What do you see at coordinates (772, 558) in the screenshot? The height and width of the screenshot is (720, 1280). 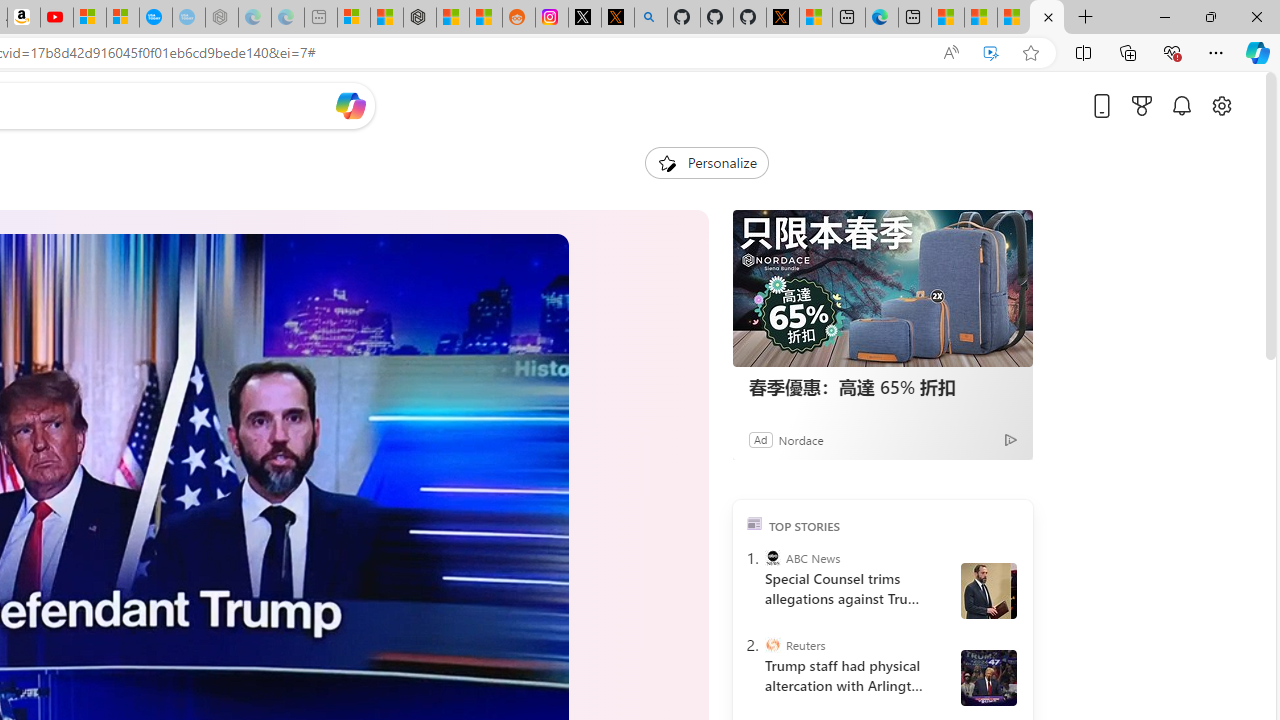 I see `ABC News` at bounding box center [772, 558].